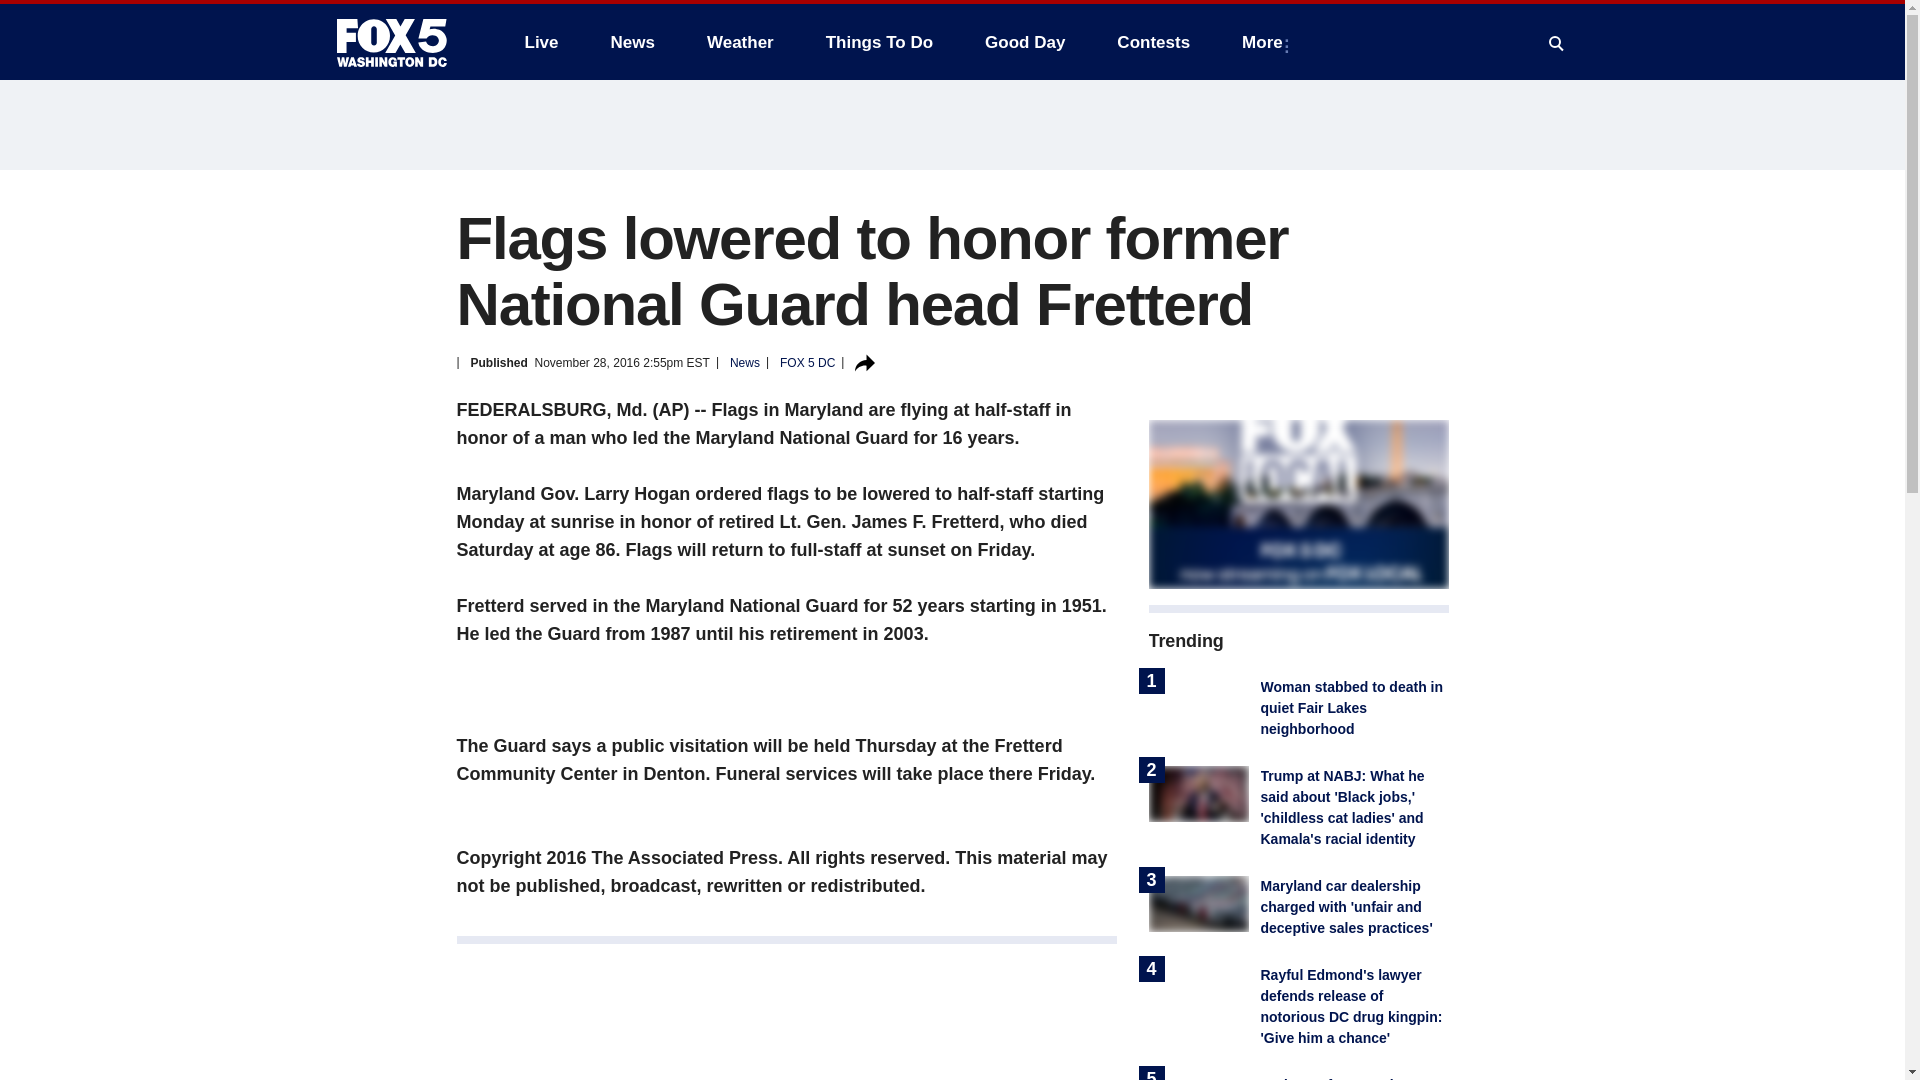 The width and height of the screenshot is (1920, 1080). I want to click on Weather, so click(740, 42).